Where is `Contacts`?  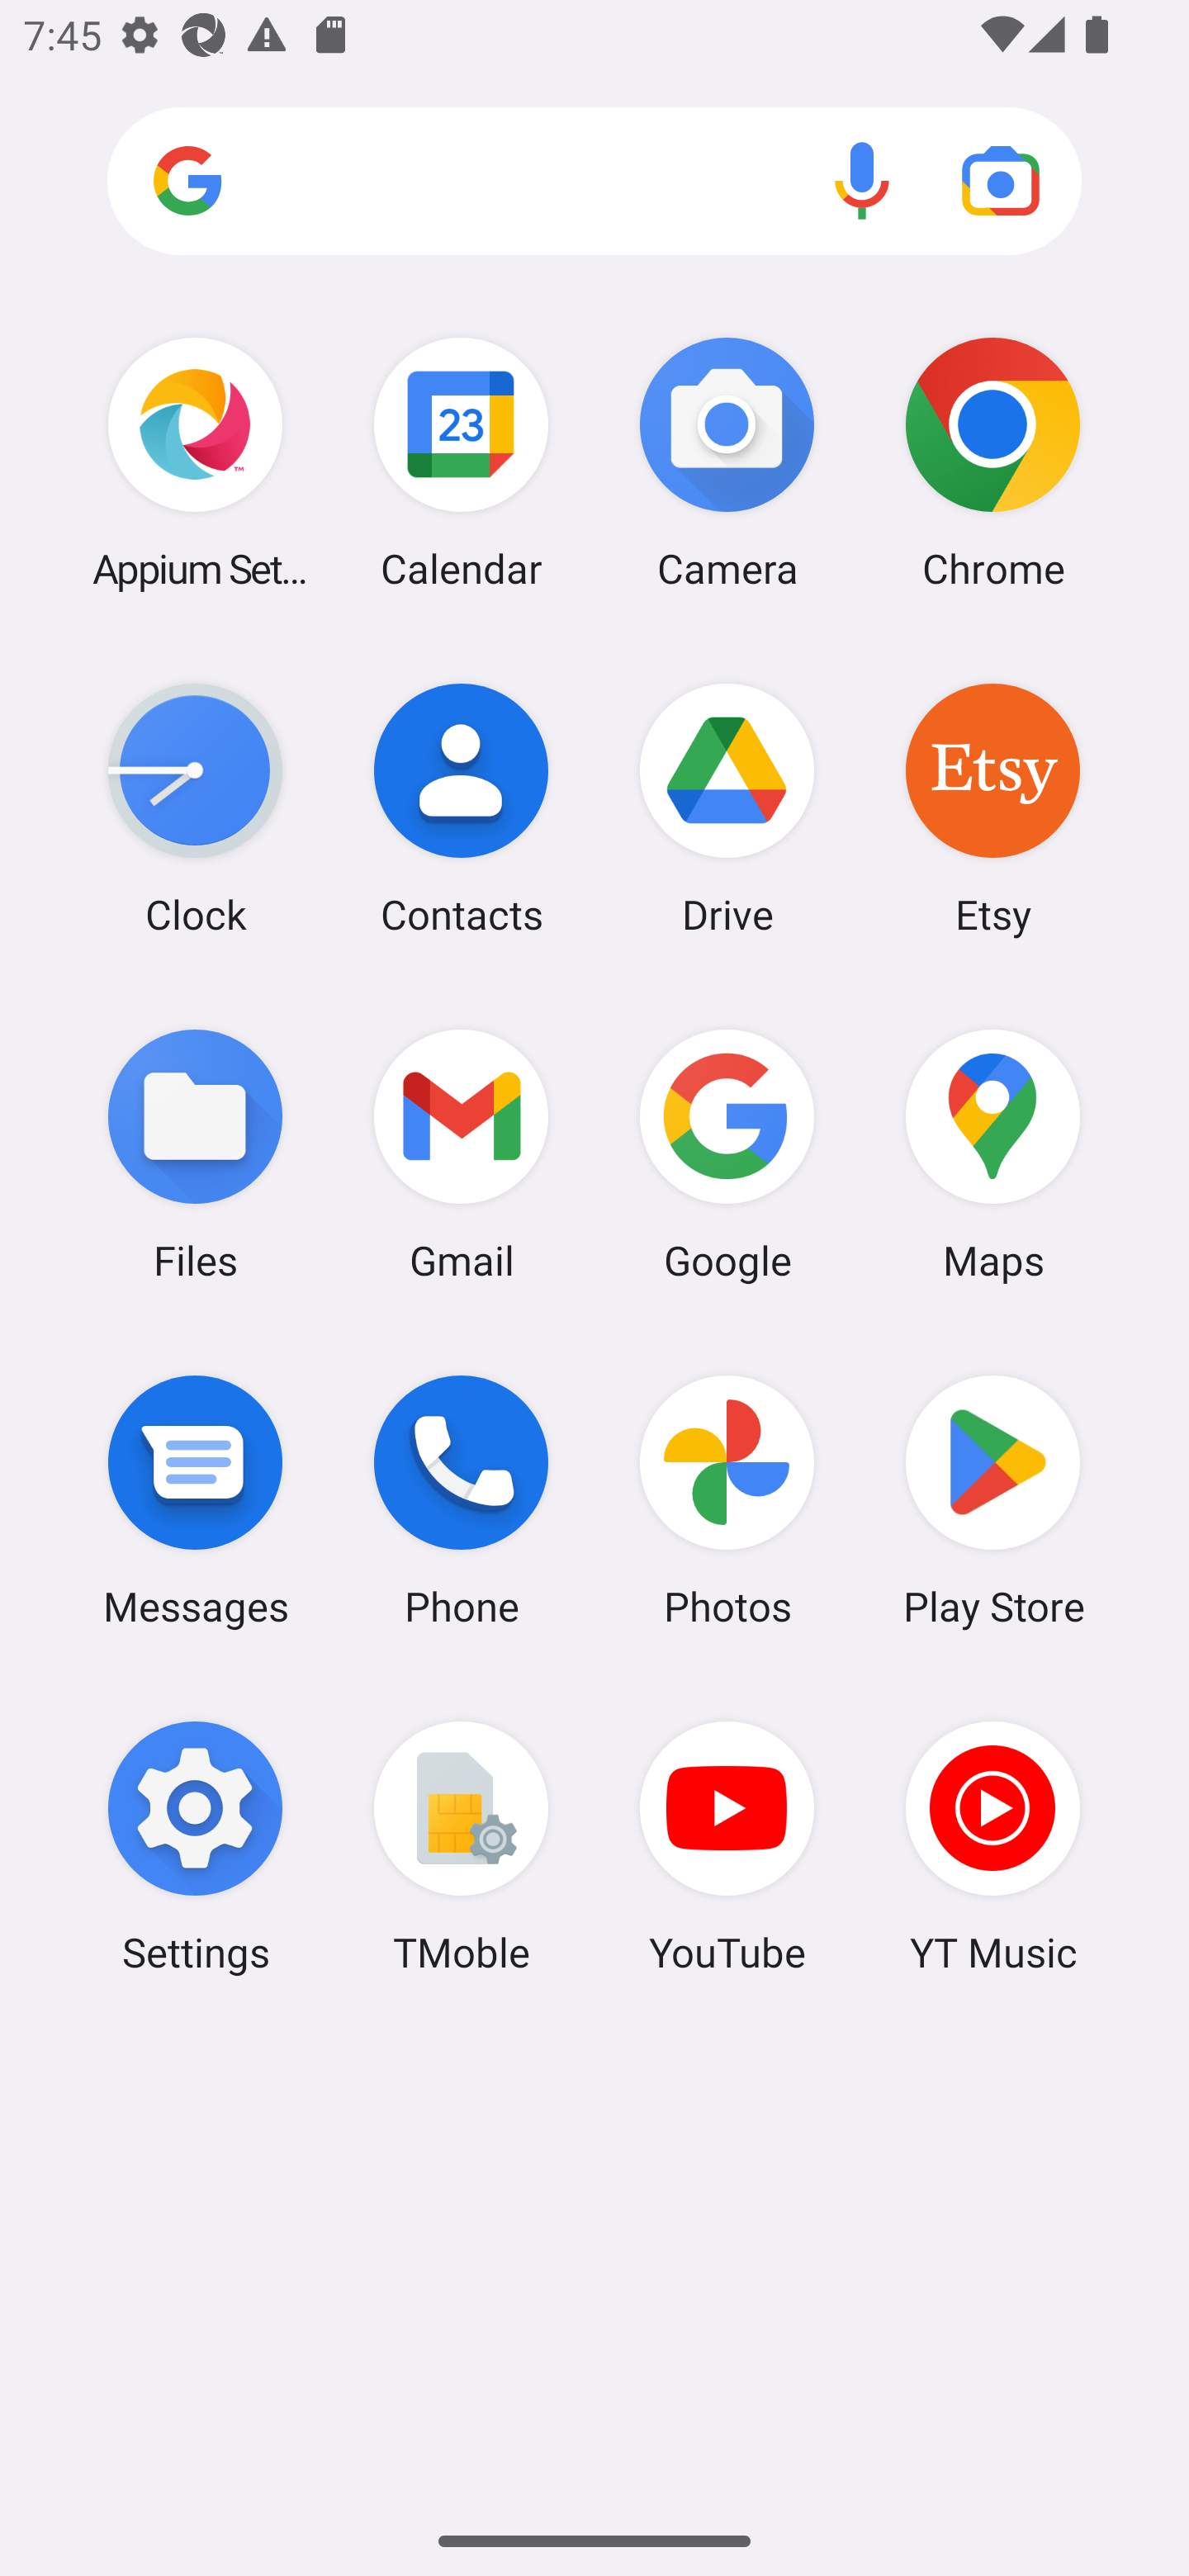
Contacts is located at coordinates (461, 808).